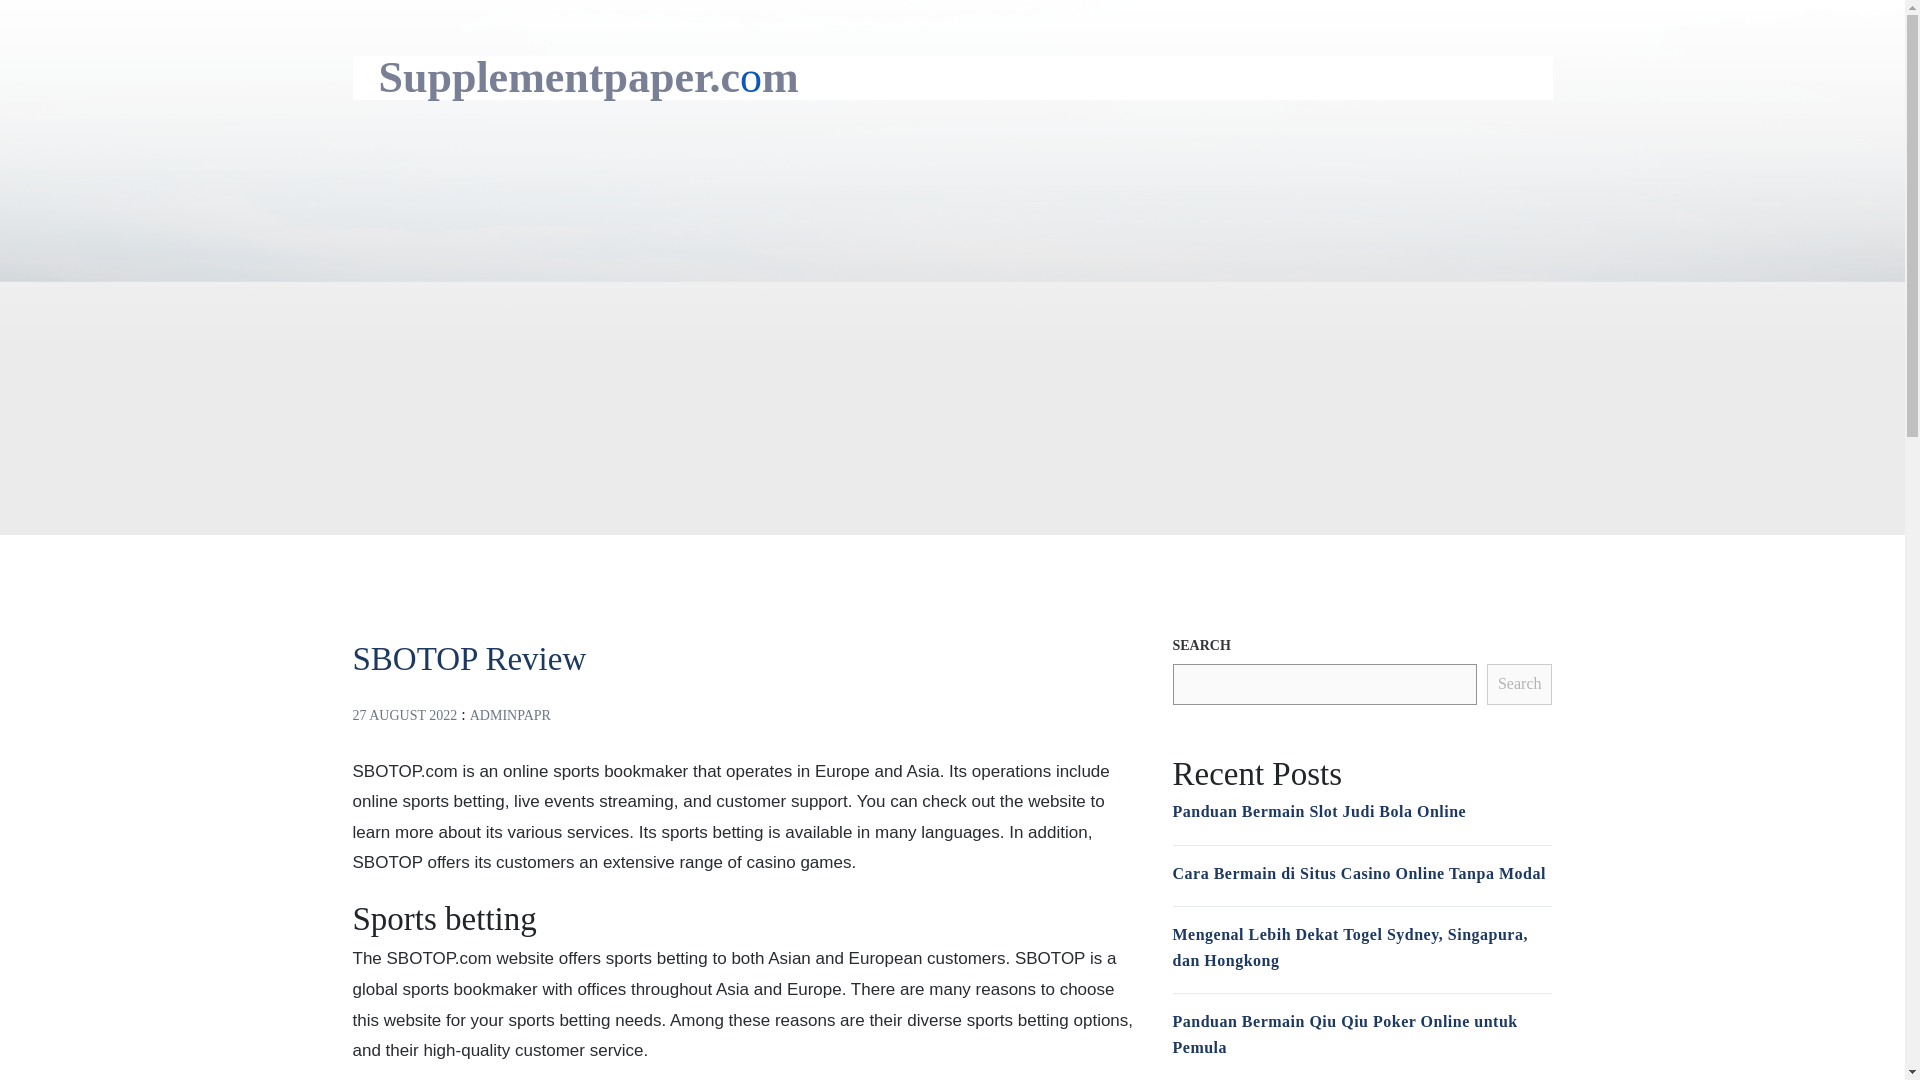 The height and width of the screenshot is (1080, 1920). What do you see at coordinates (1358, 874) in the screenshot?
I see `Cara Bermain di Situs Casino Online Tanpa Modal` at bounding box center [1358, 874].